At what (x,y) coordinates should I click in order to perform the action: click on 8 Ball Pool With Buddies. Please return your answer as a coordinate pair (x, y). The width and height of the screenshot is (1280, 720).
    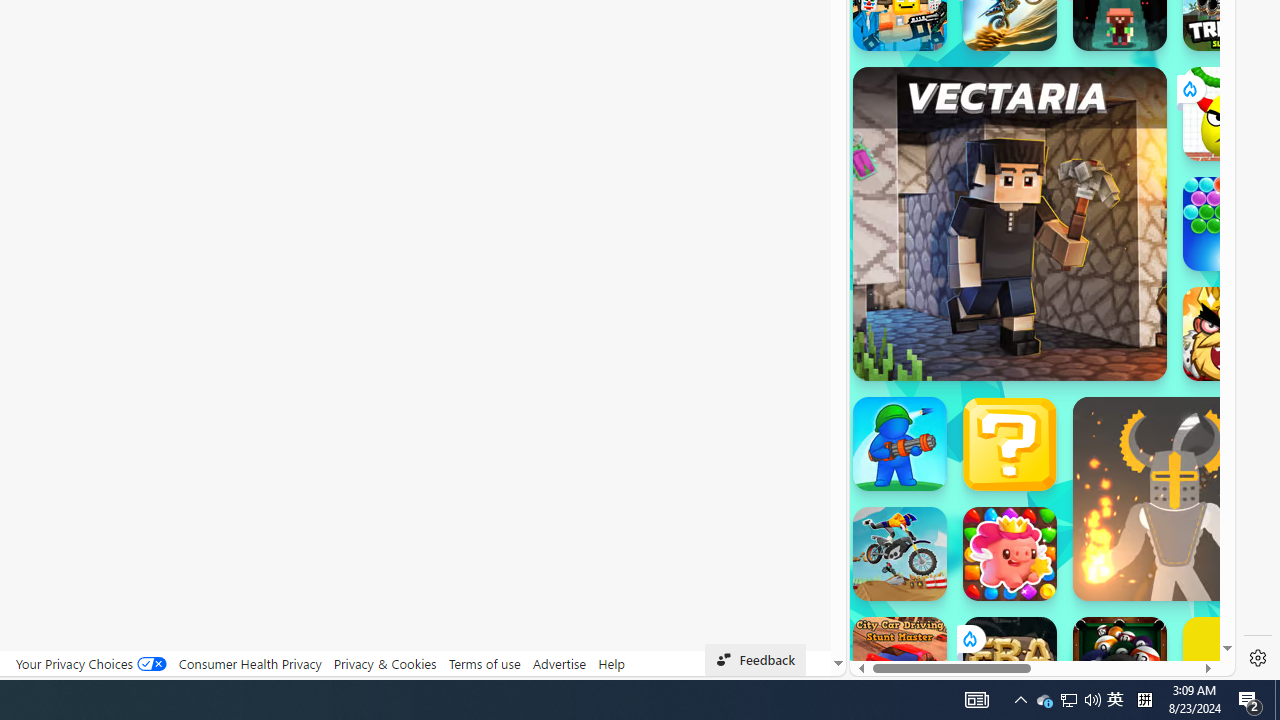
    Looking at the image, I should click on (1120, 664).